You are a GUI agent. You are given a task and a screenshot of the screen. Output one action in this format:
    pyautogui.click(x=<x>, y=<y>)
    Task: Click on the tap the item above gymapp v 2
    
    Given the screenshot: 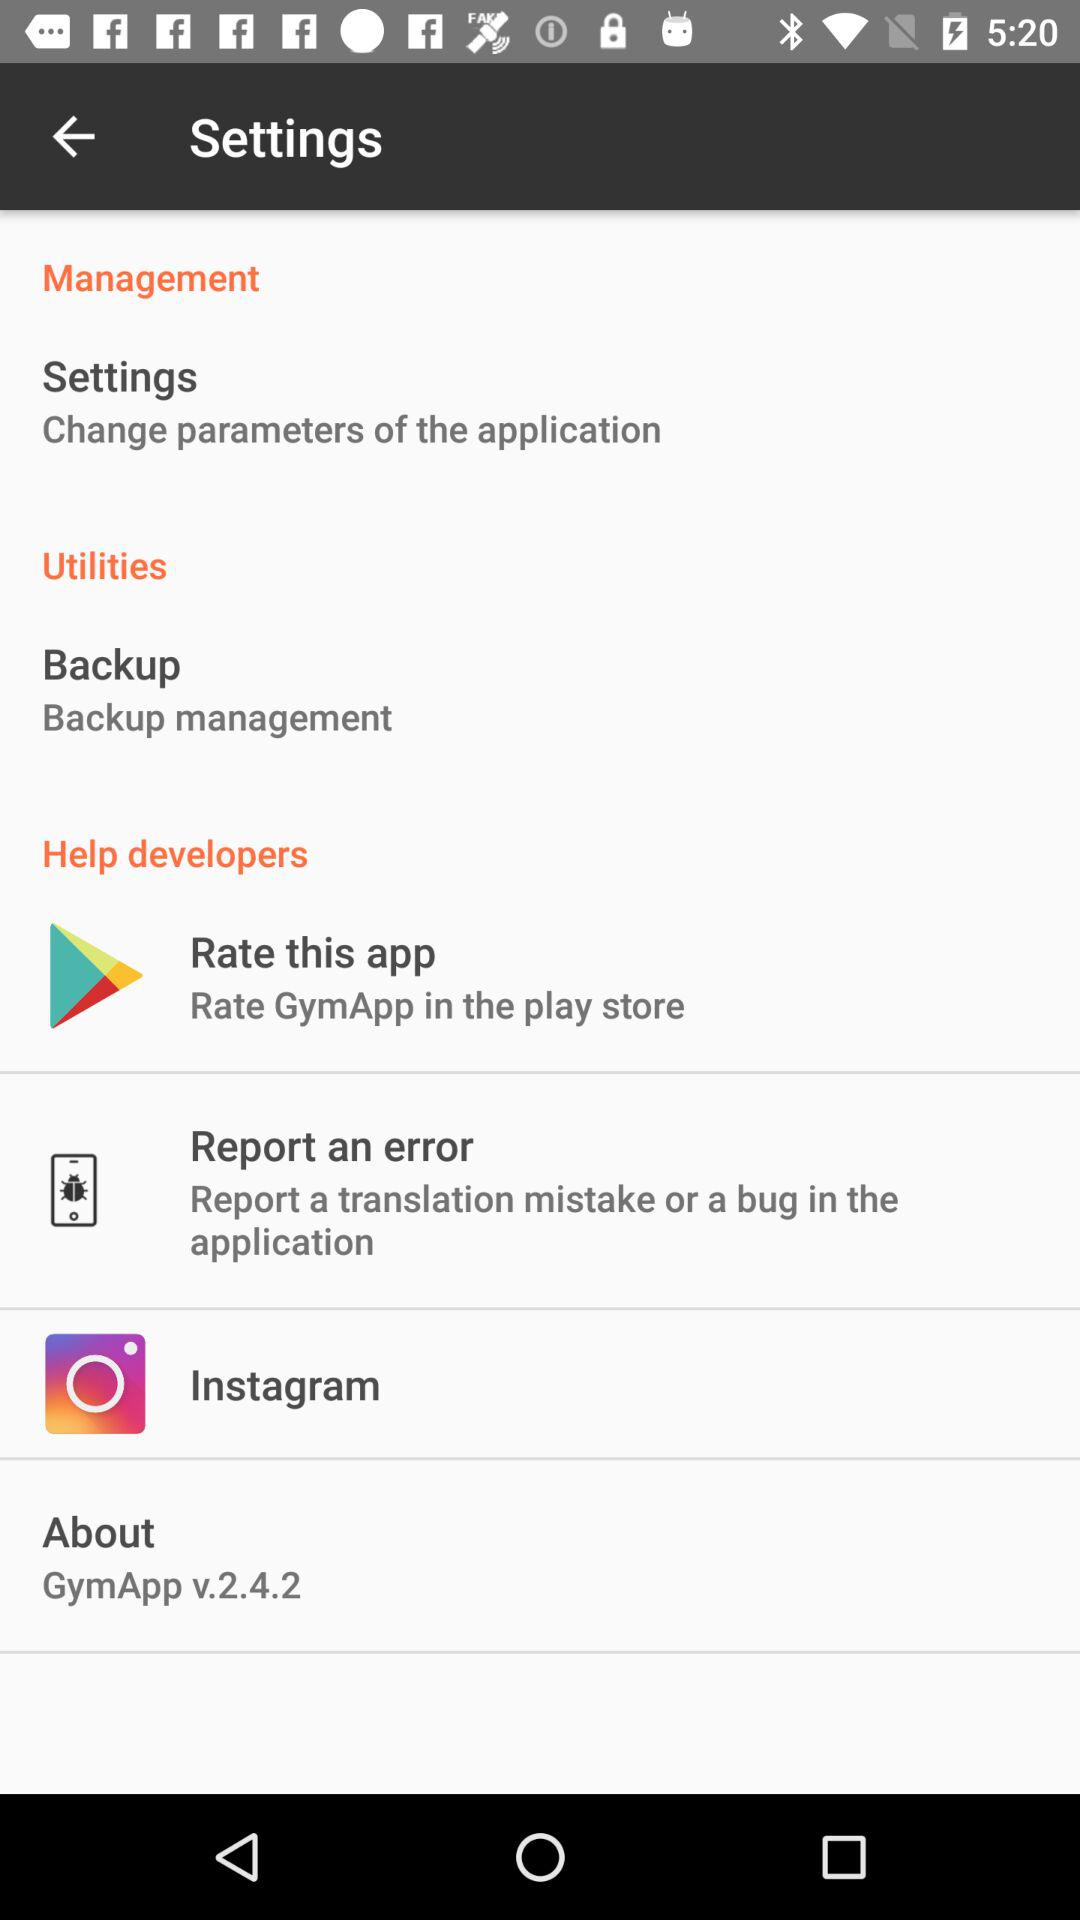 What is the action you would take?
    pyautogui.click(x=285, y=1384)
    